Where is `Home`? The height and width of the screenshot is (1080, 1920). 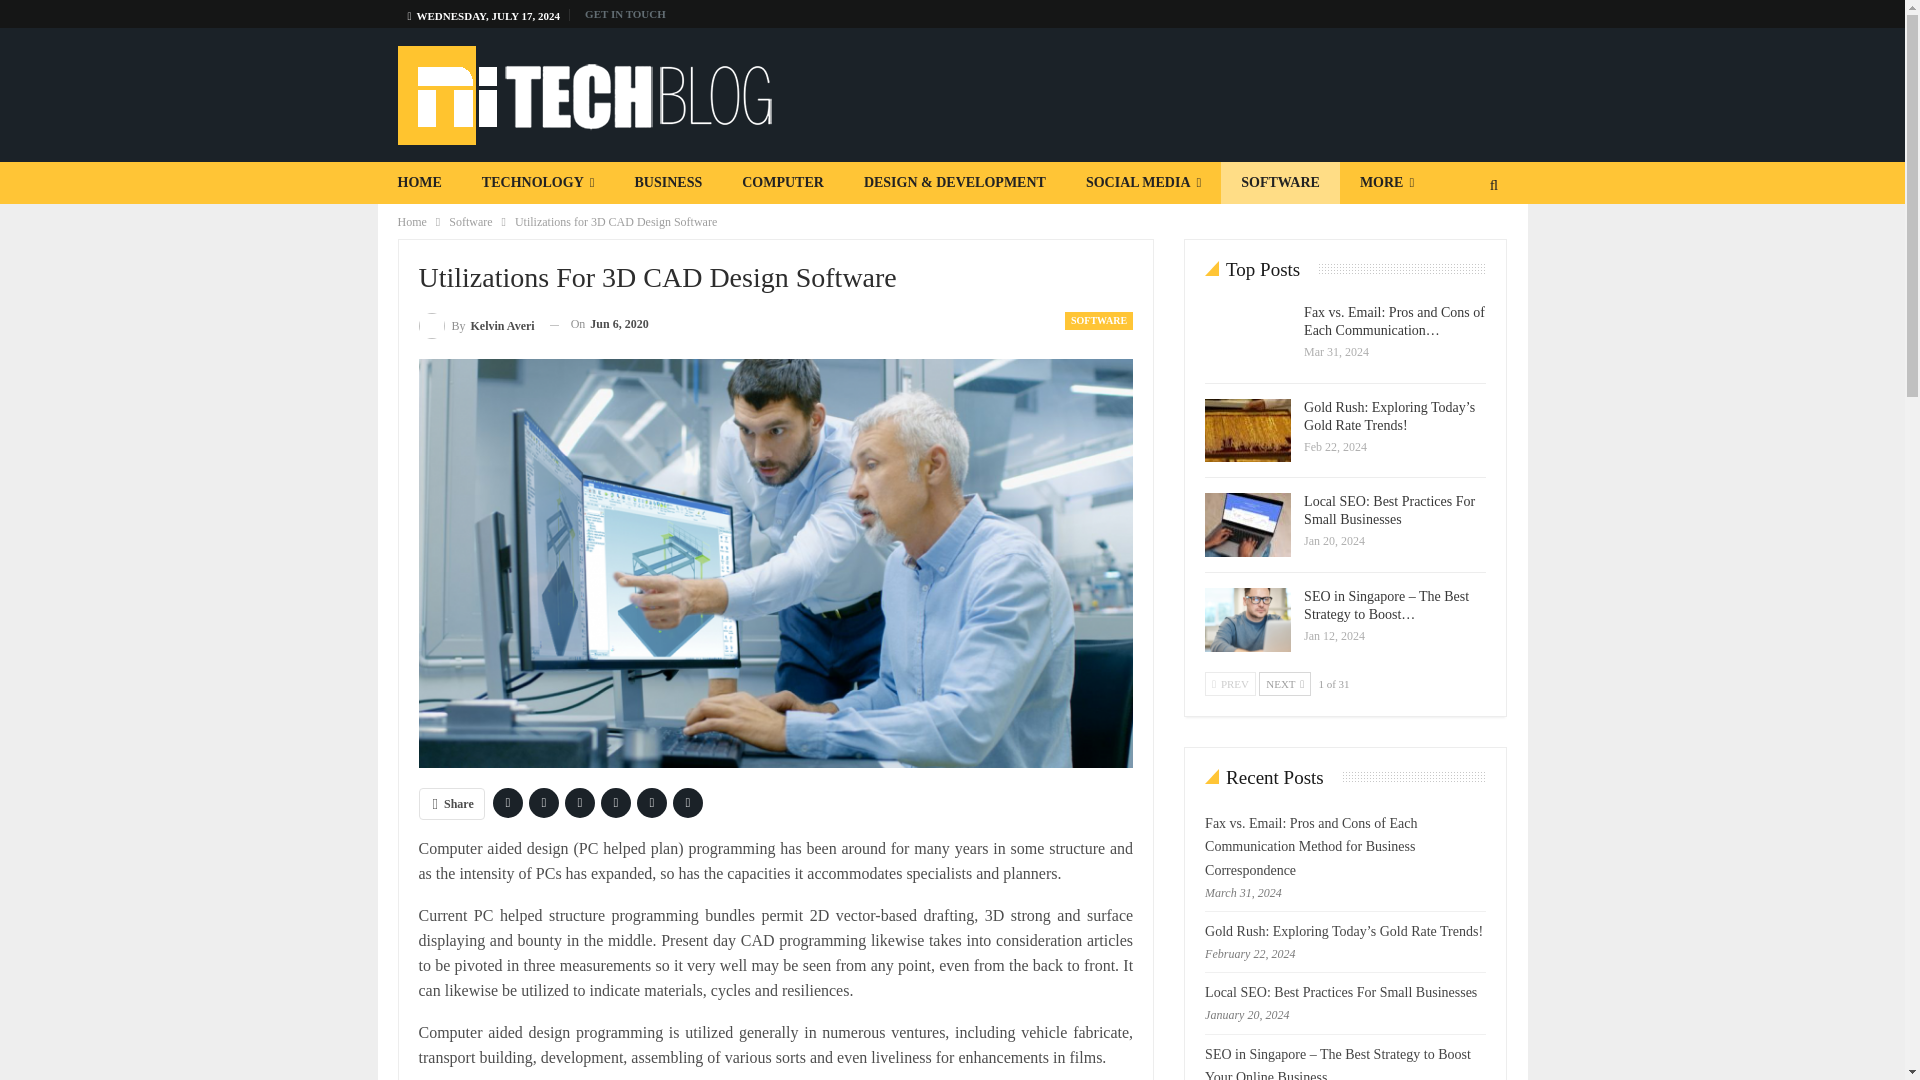 Home is located at coordinates (412, 222).